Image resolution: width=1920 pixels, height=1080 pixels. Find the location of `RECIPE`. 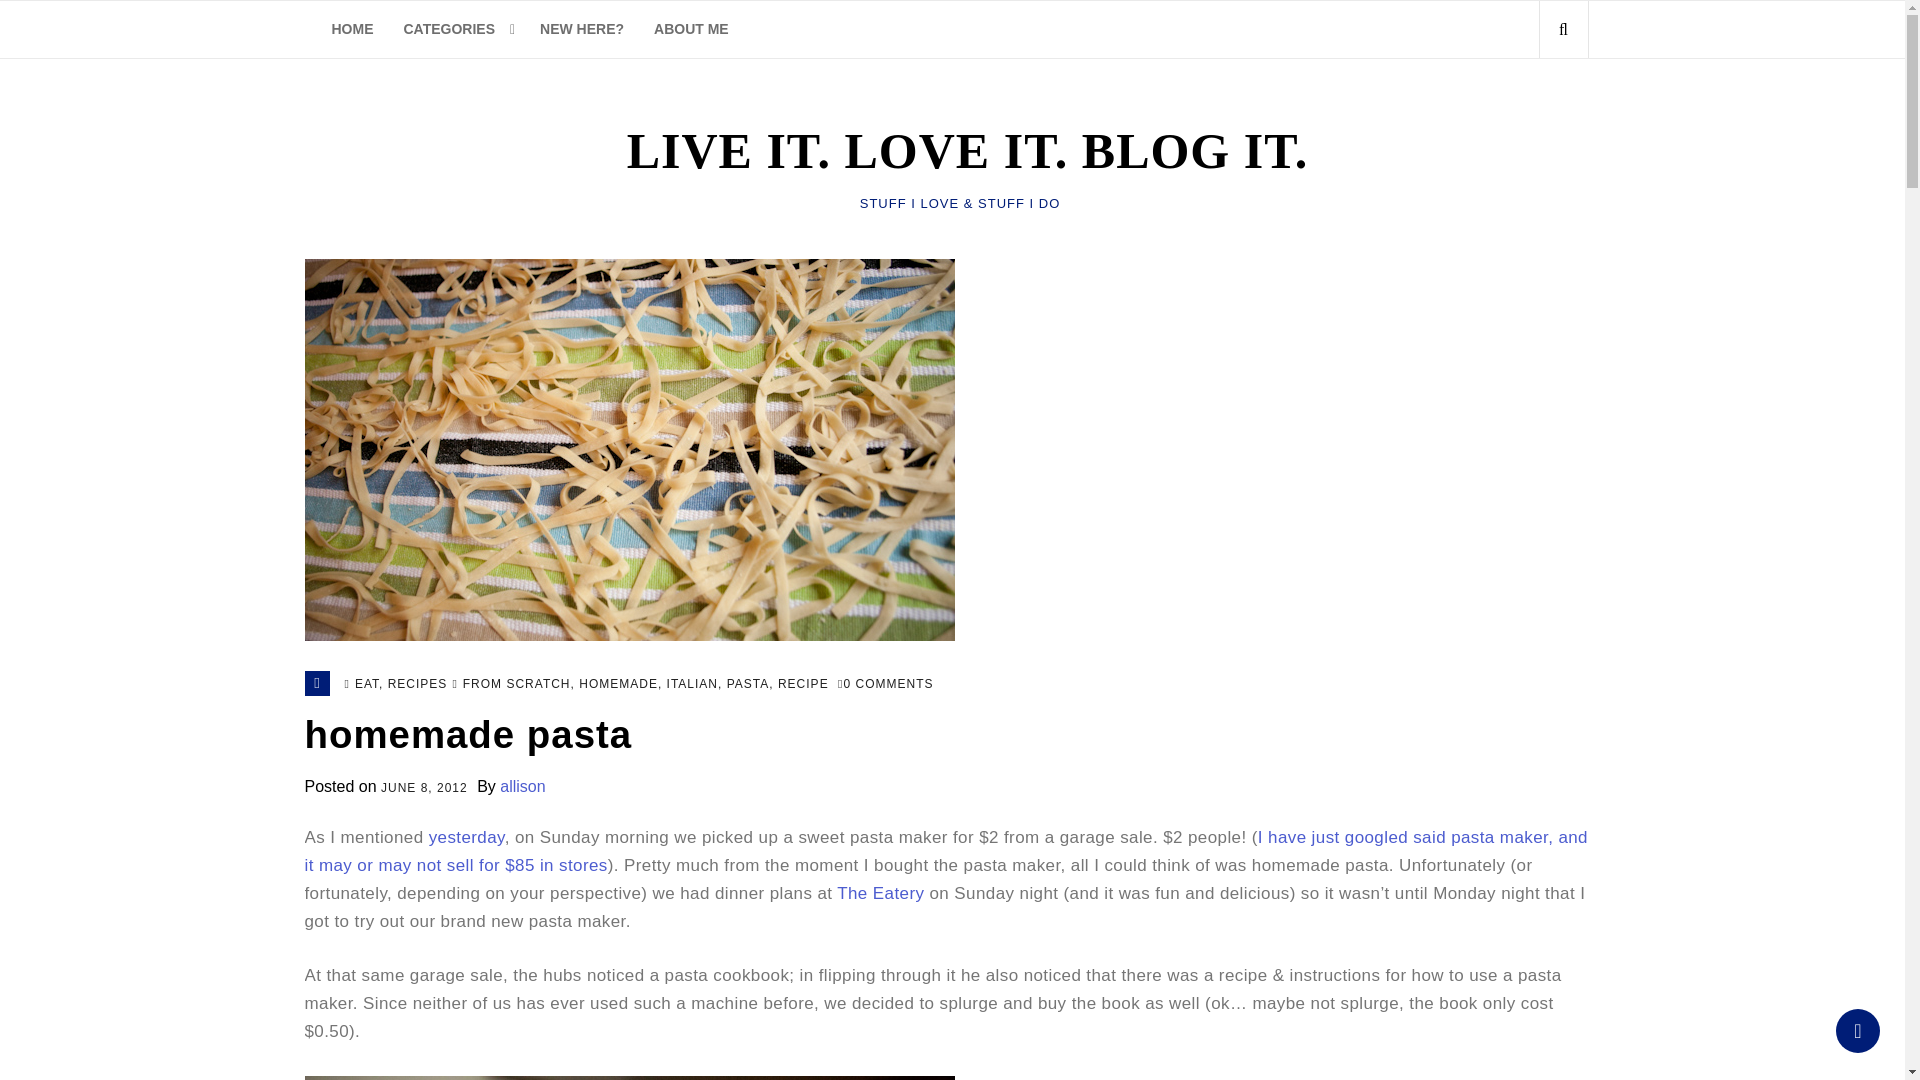

RECIPE is located at coordinates (803, 686).